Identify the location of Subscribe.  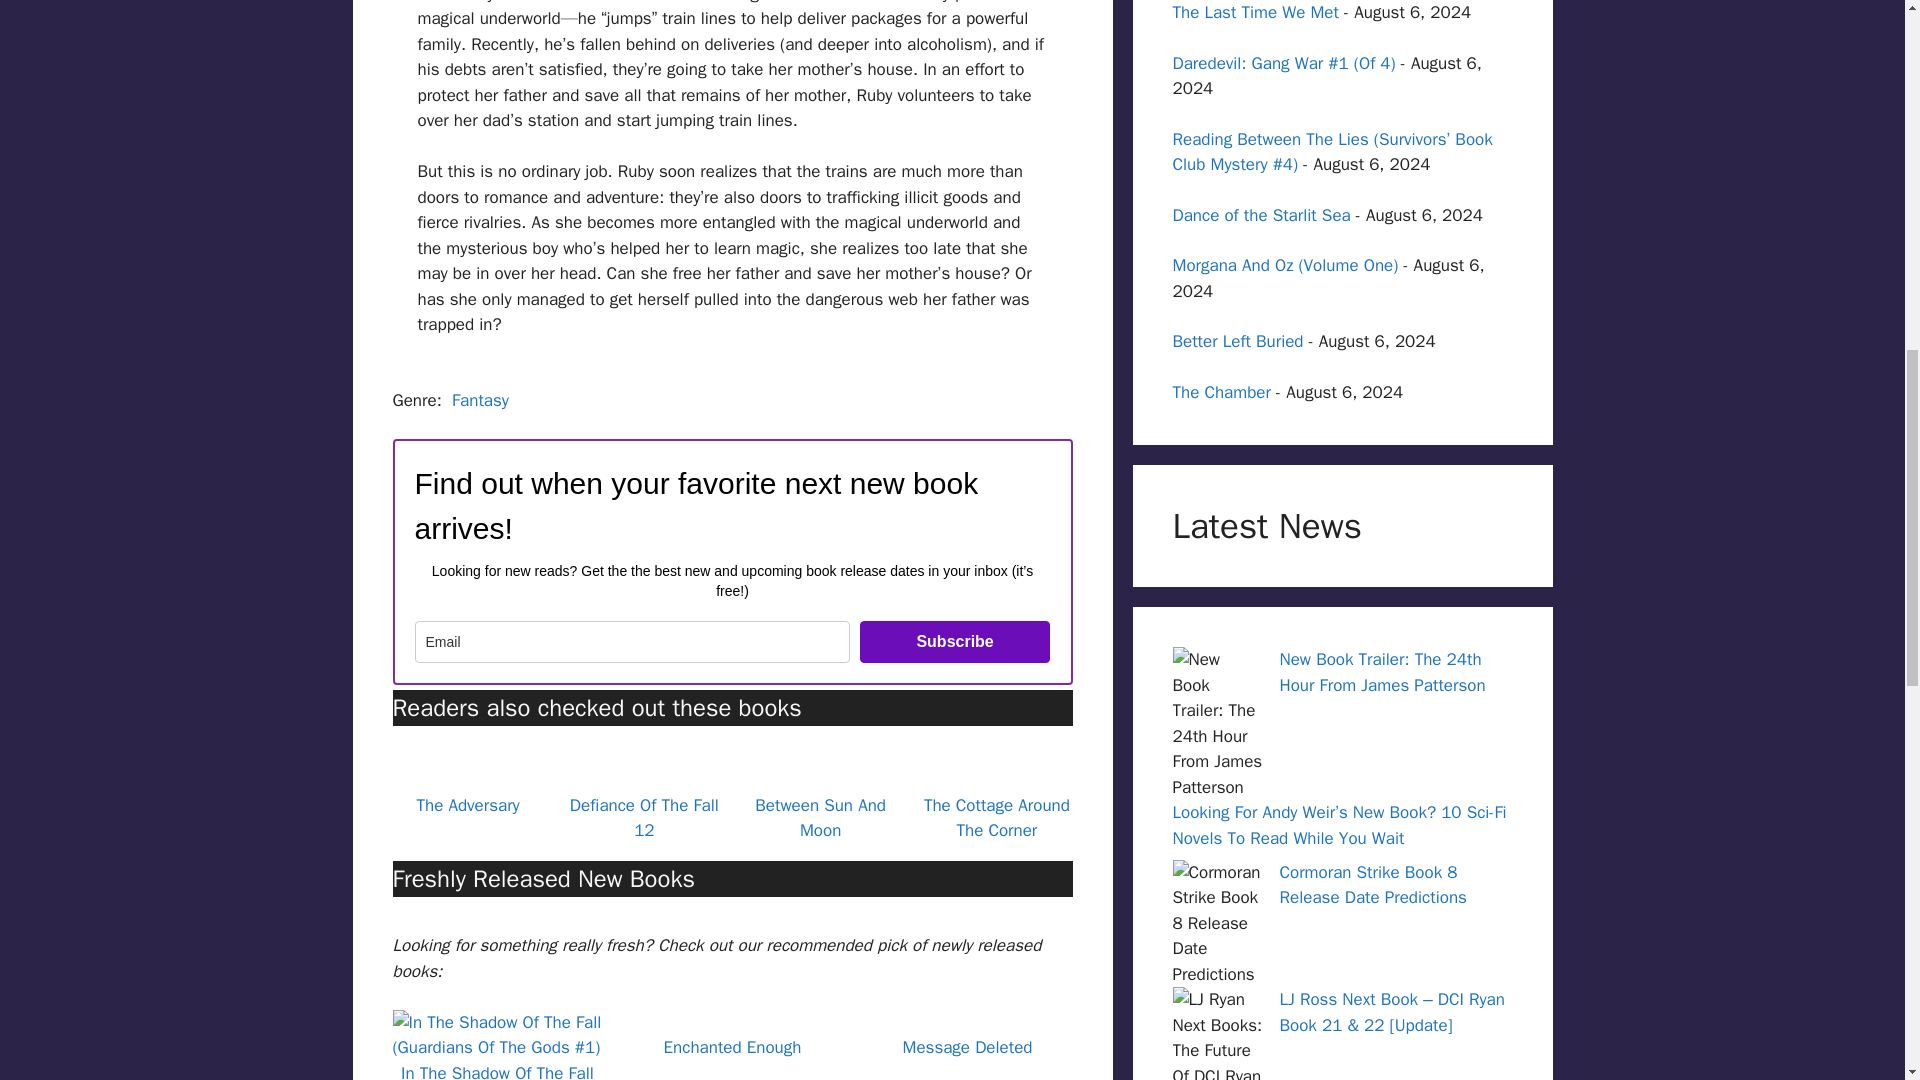
(955, 642).